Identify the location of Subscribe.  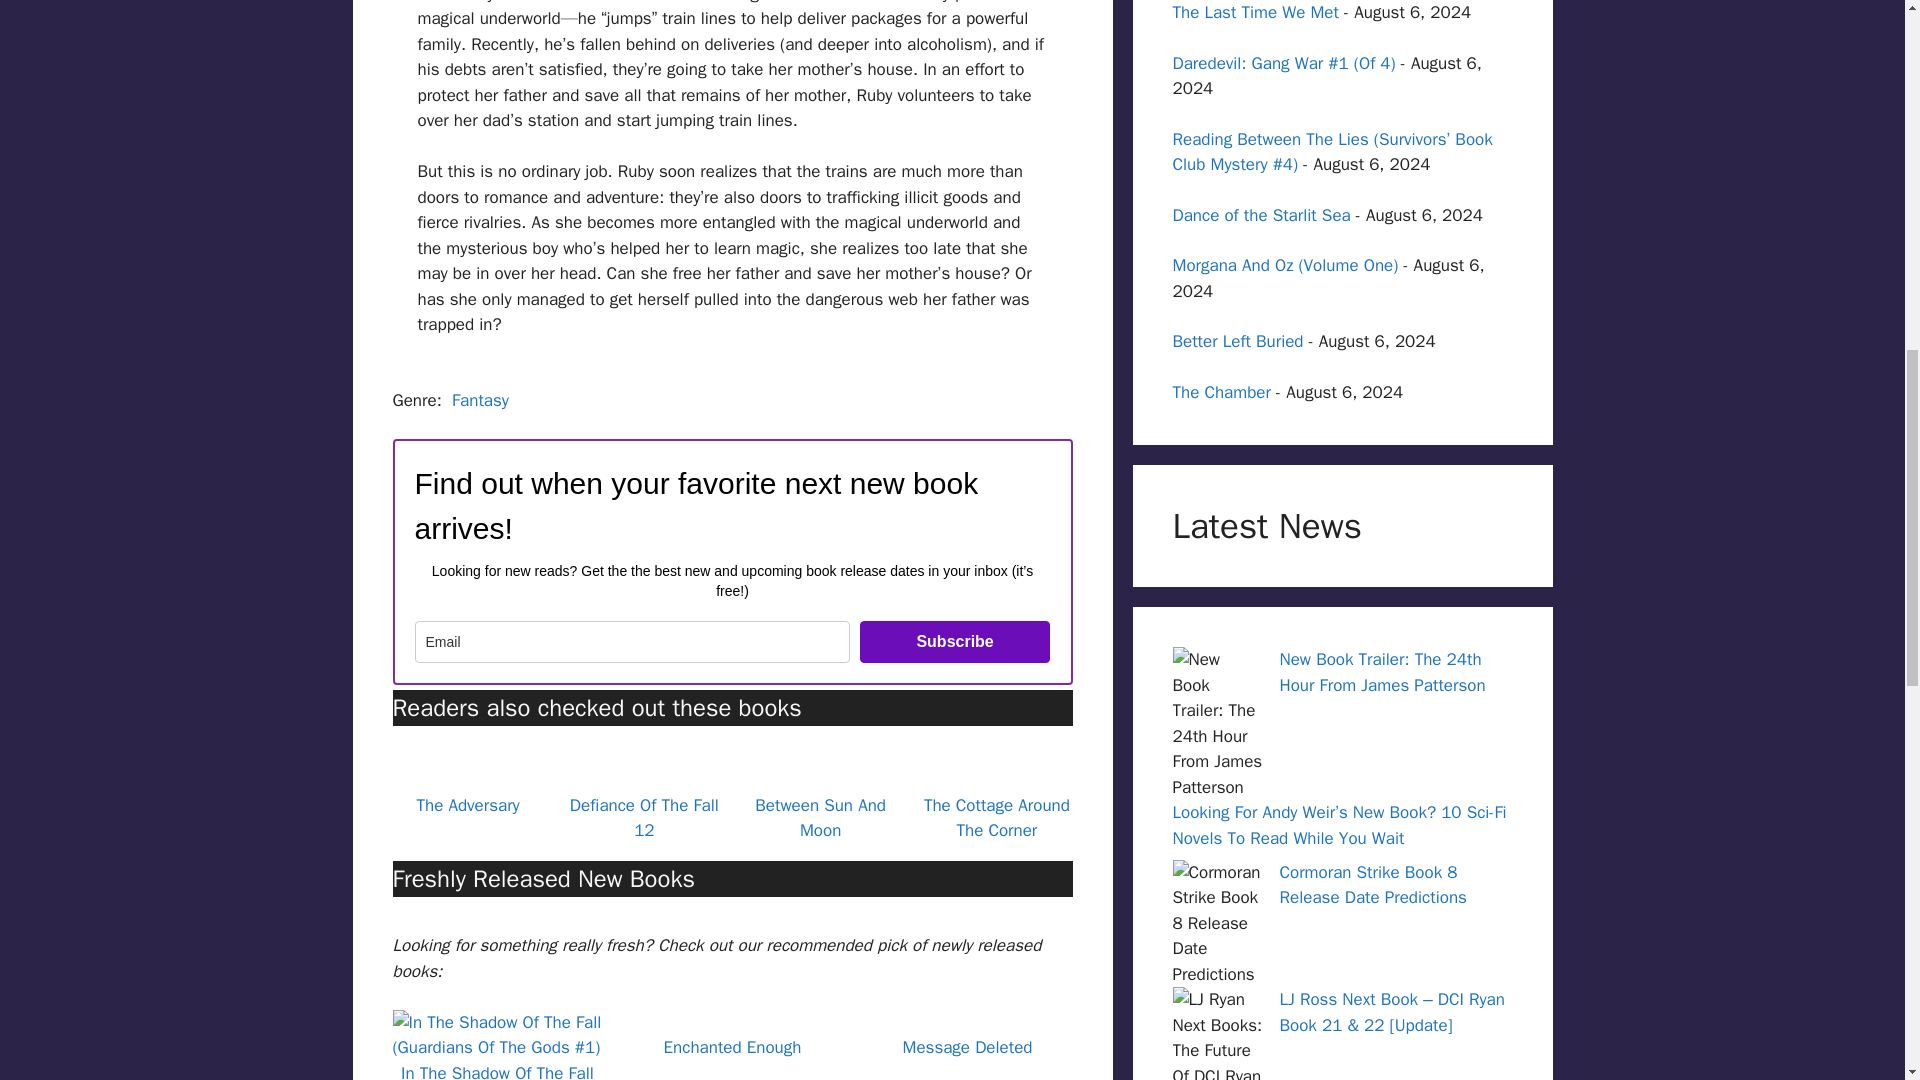
(955, 642).